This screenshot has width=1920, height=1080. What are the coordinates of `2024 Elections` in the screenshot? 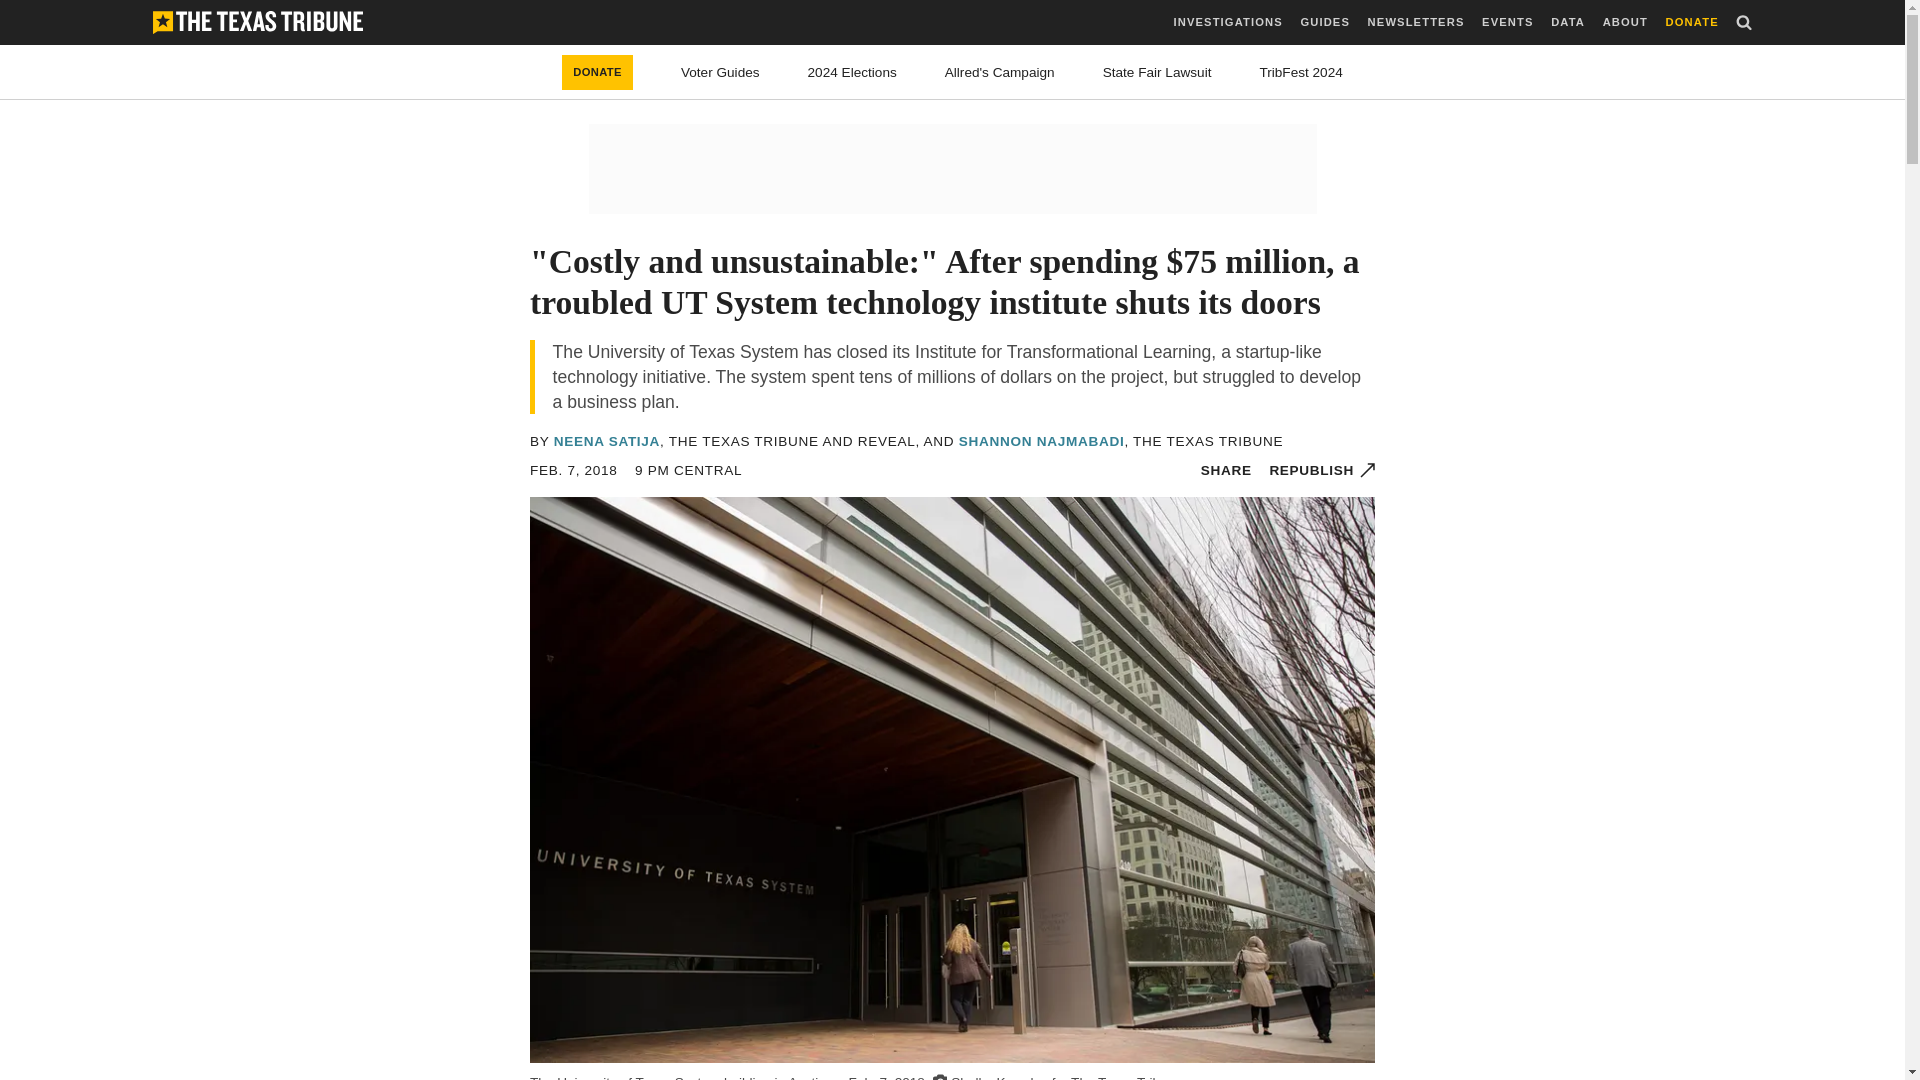 It's located at (852, 72).